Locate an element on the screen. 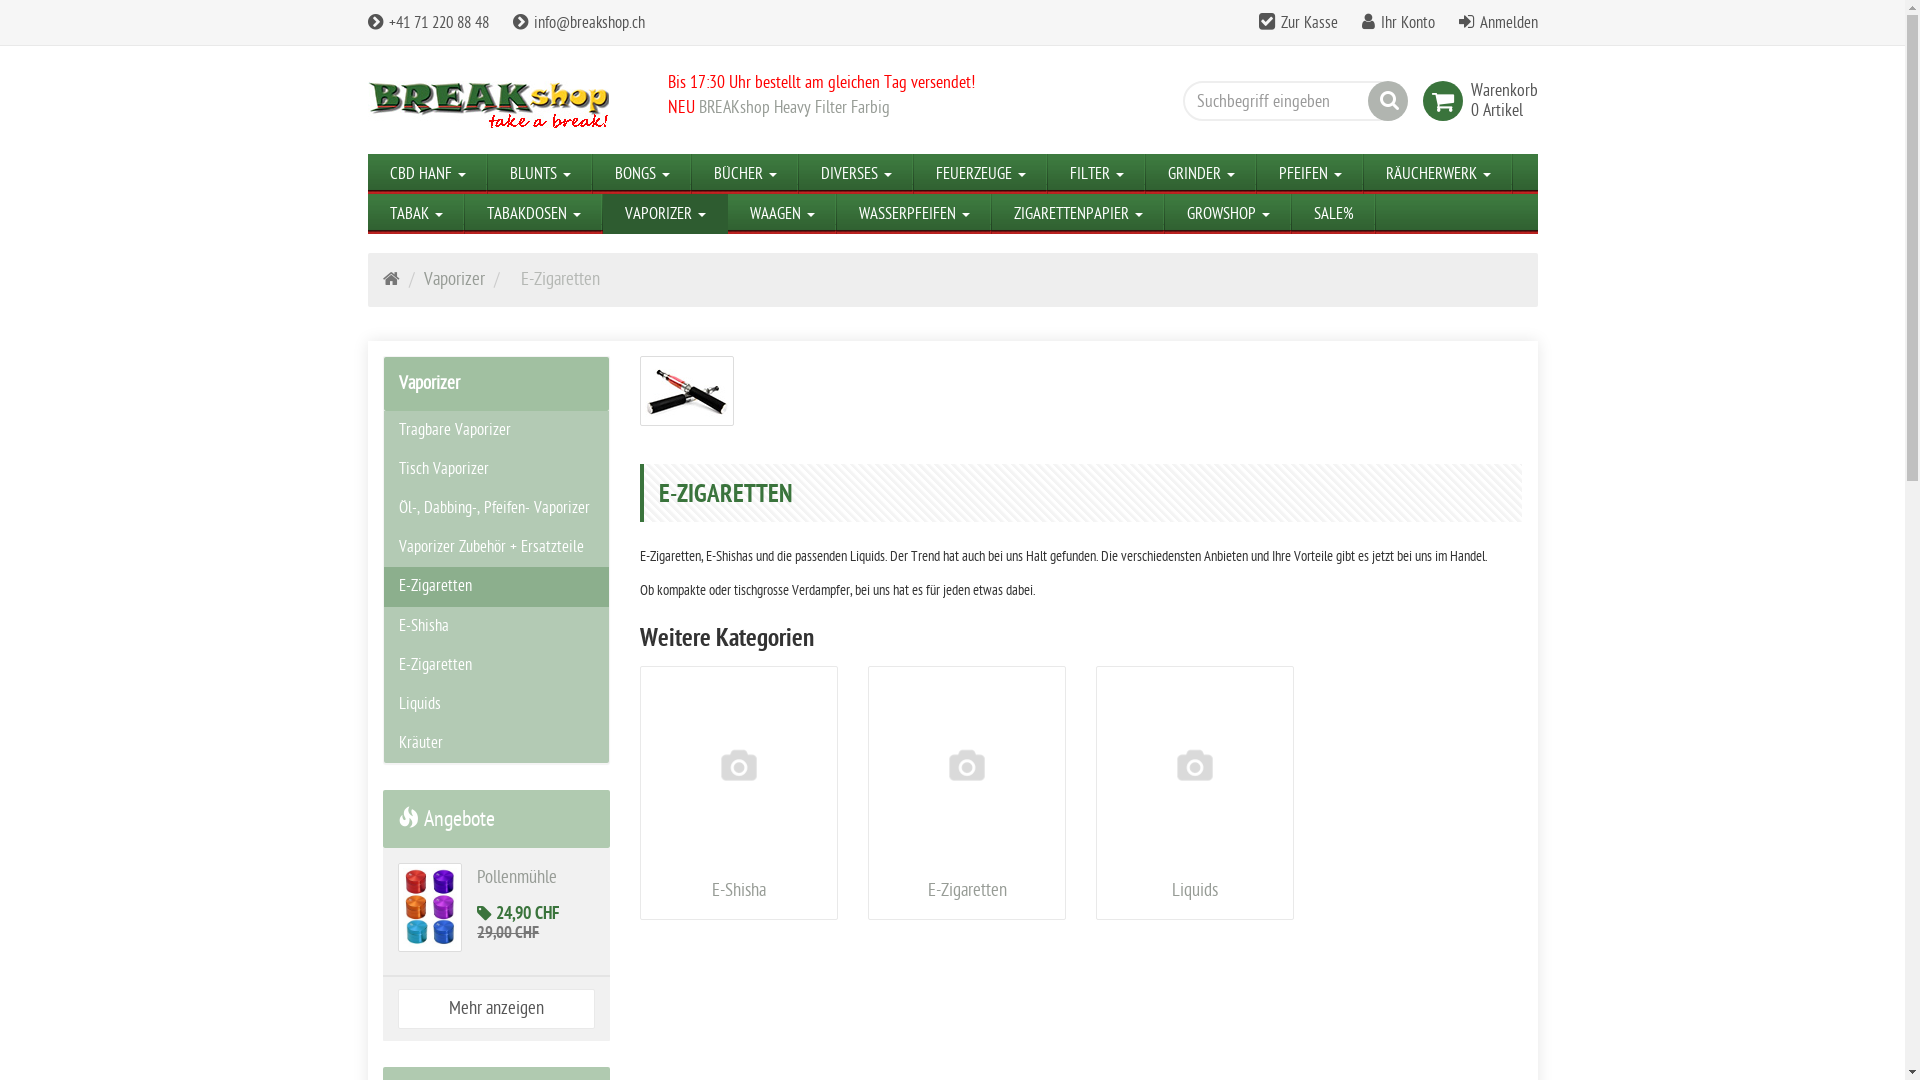 This screenshot has width=1920, height=1080. Ihr Konto is located at coordinates (1407, 23).